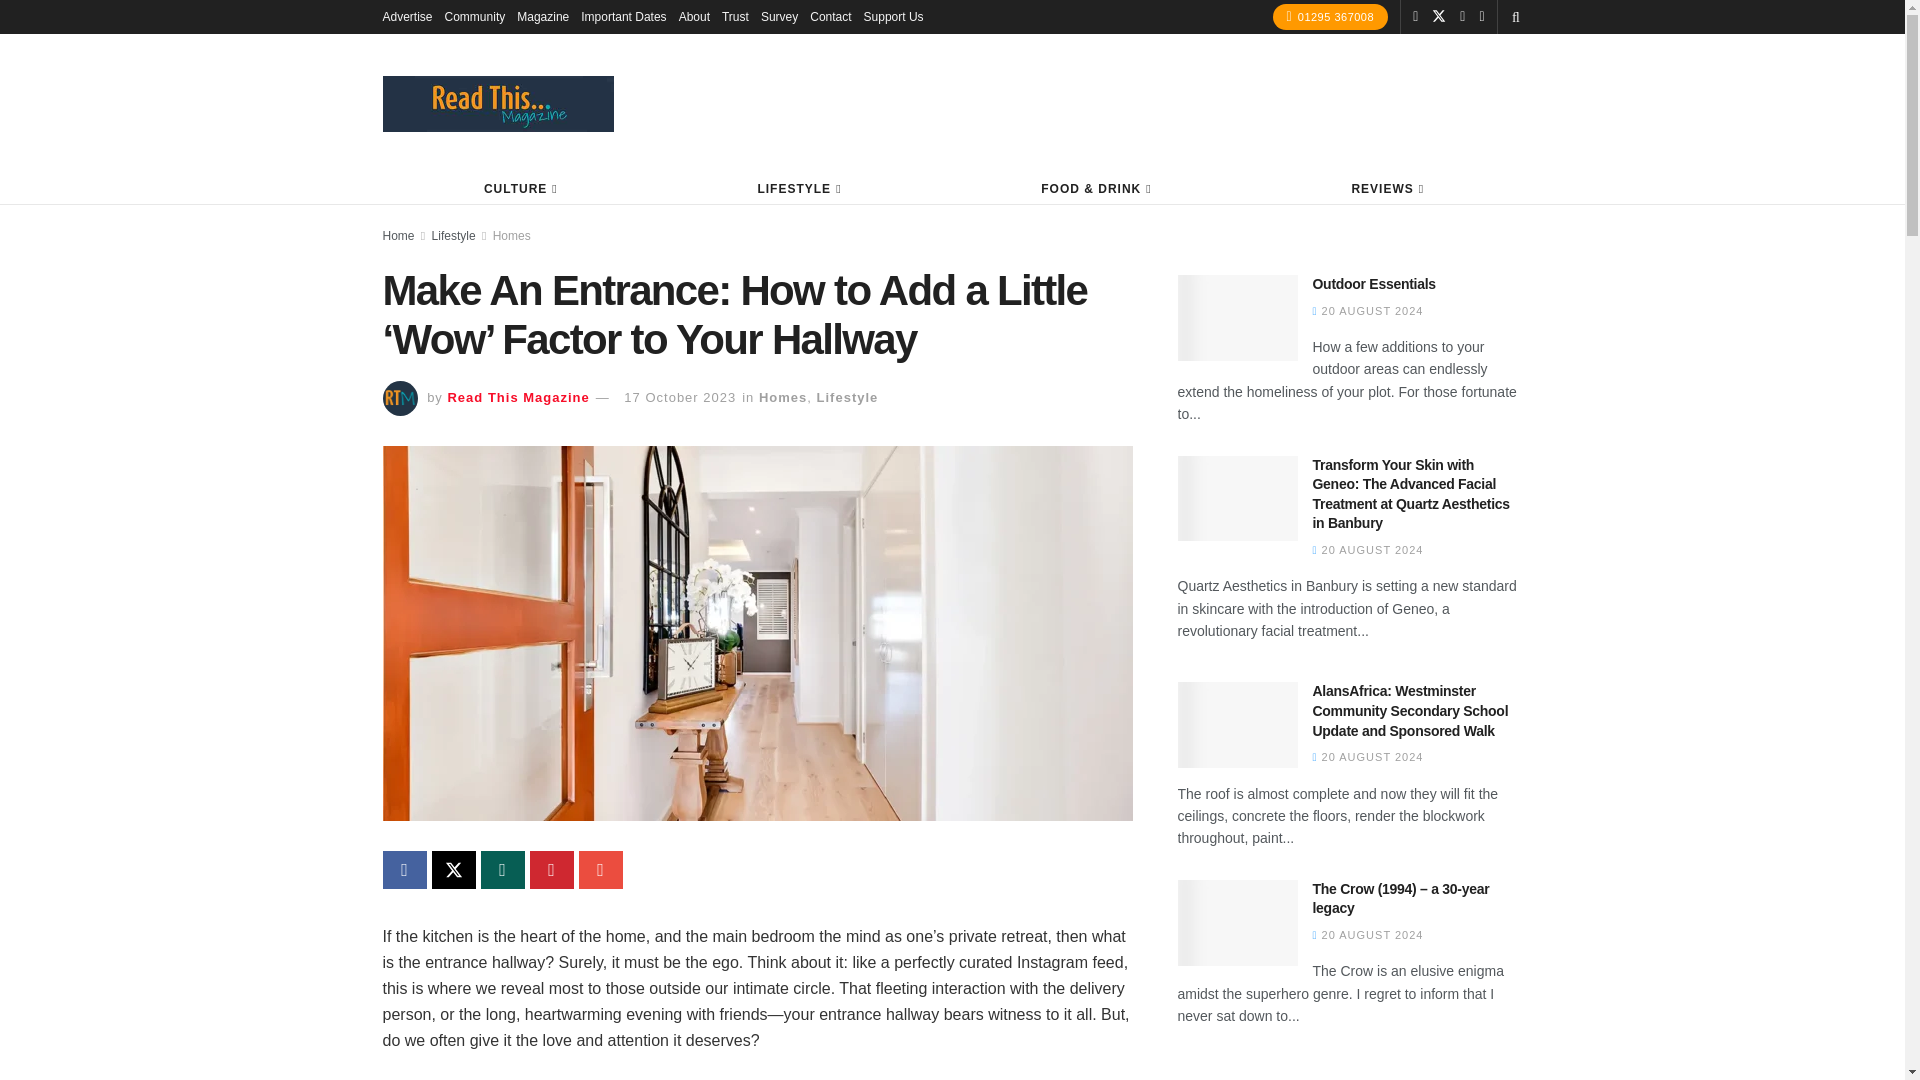 This screenshot has height=1080, width=1920. I want to click on LIFESTYLE, so click(798, 188).